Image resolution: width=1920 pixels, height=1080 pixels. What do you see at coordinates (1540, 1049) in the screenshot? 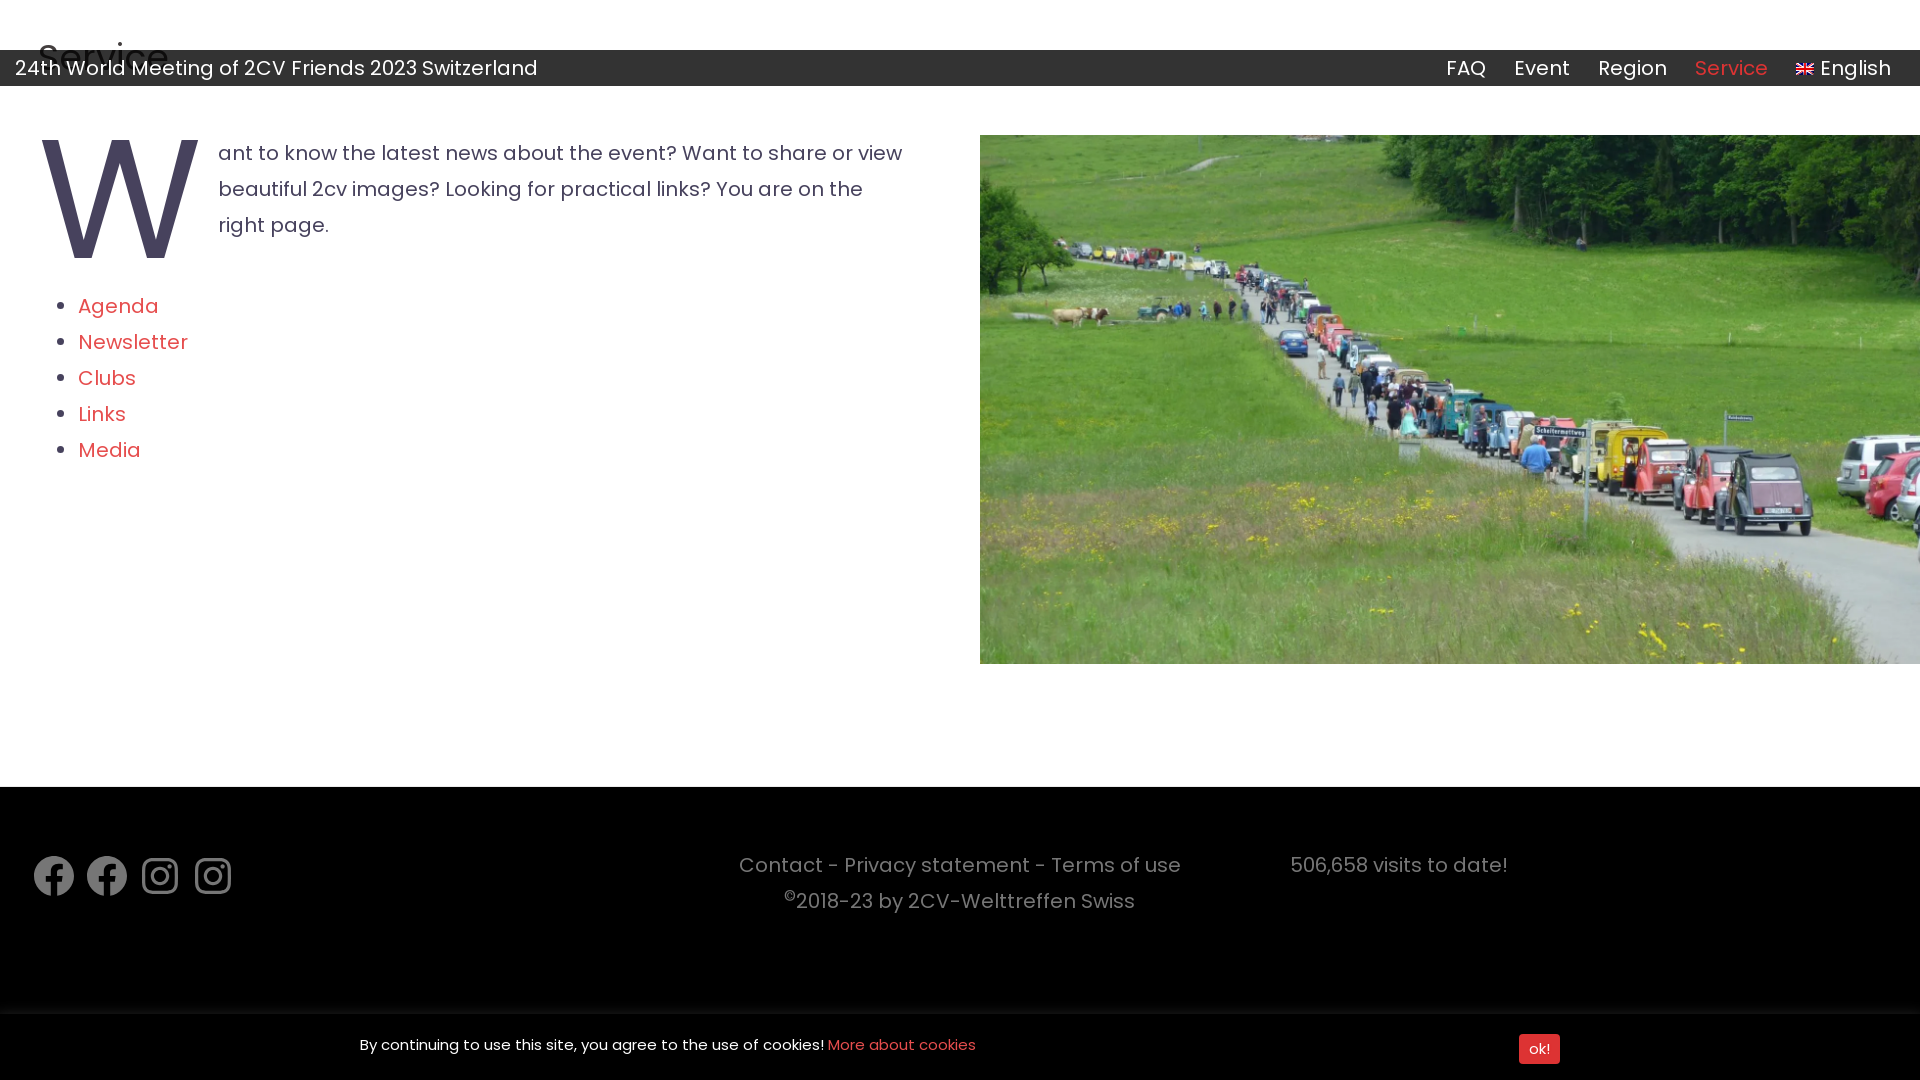
I see `ok!` at bounding box center [1540, 1049].